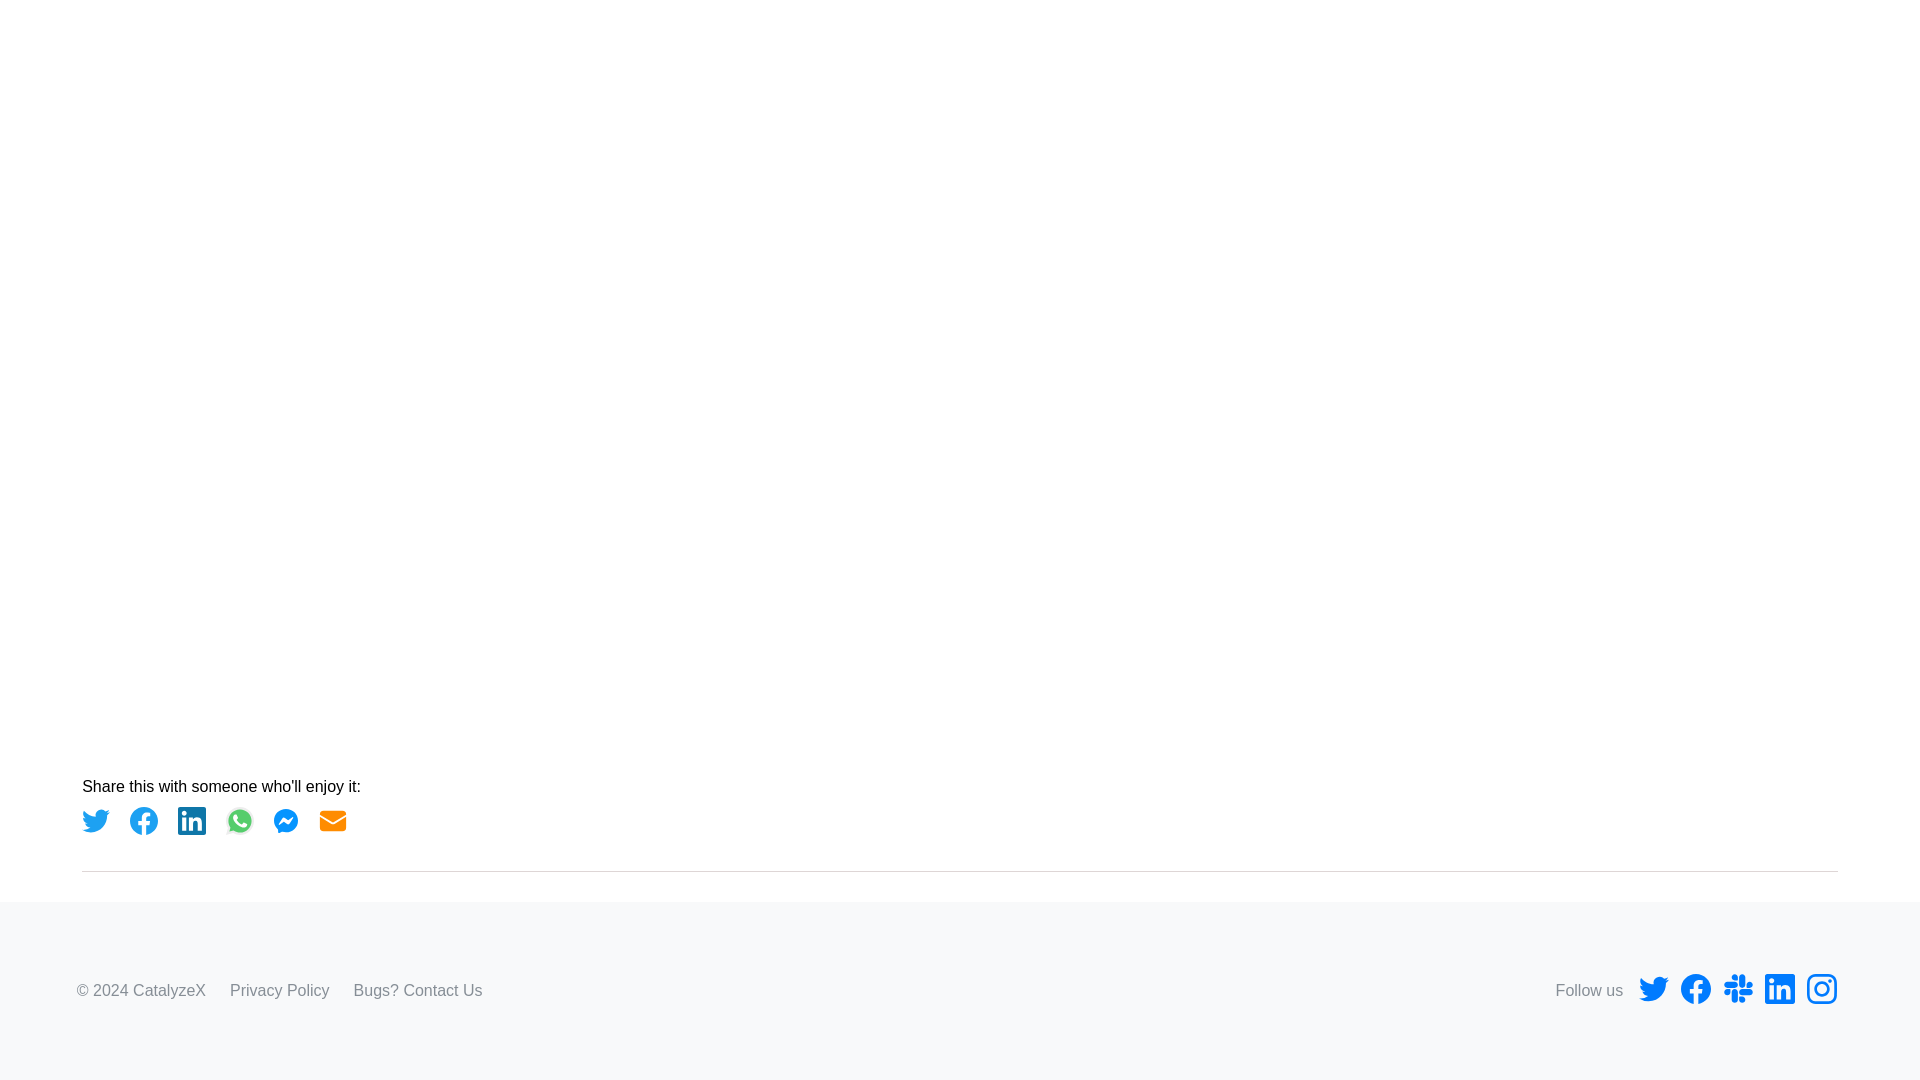 The width and height of the screenshot is (1920, 1080). Describe the element at coordinates (1695, 990) in the screenshot. I see `Facebook Icon` at that location.